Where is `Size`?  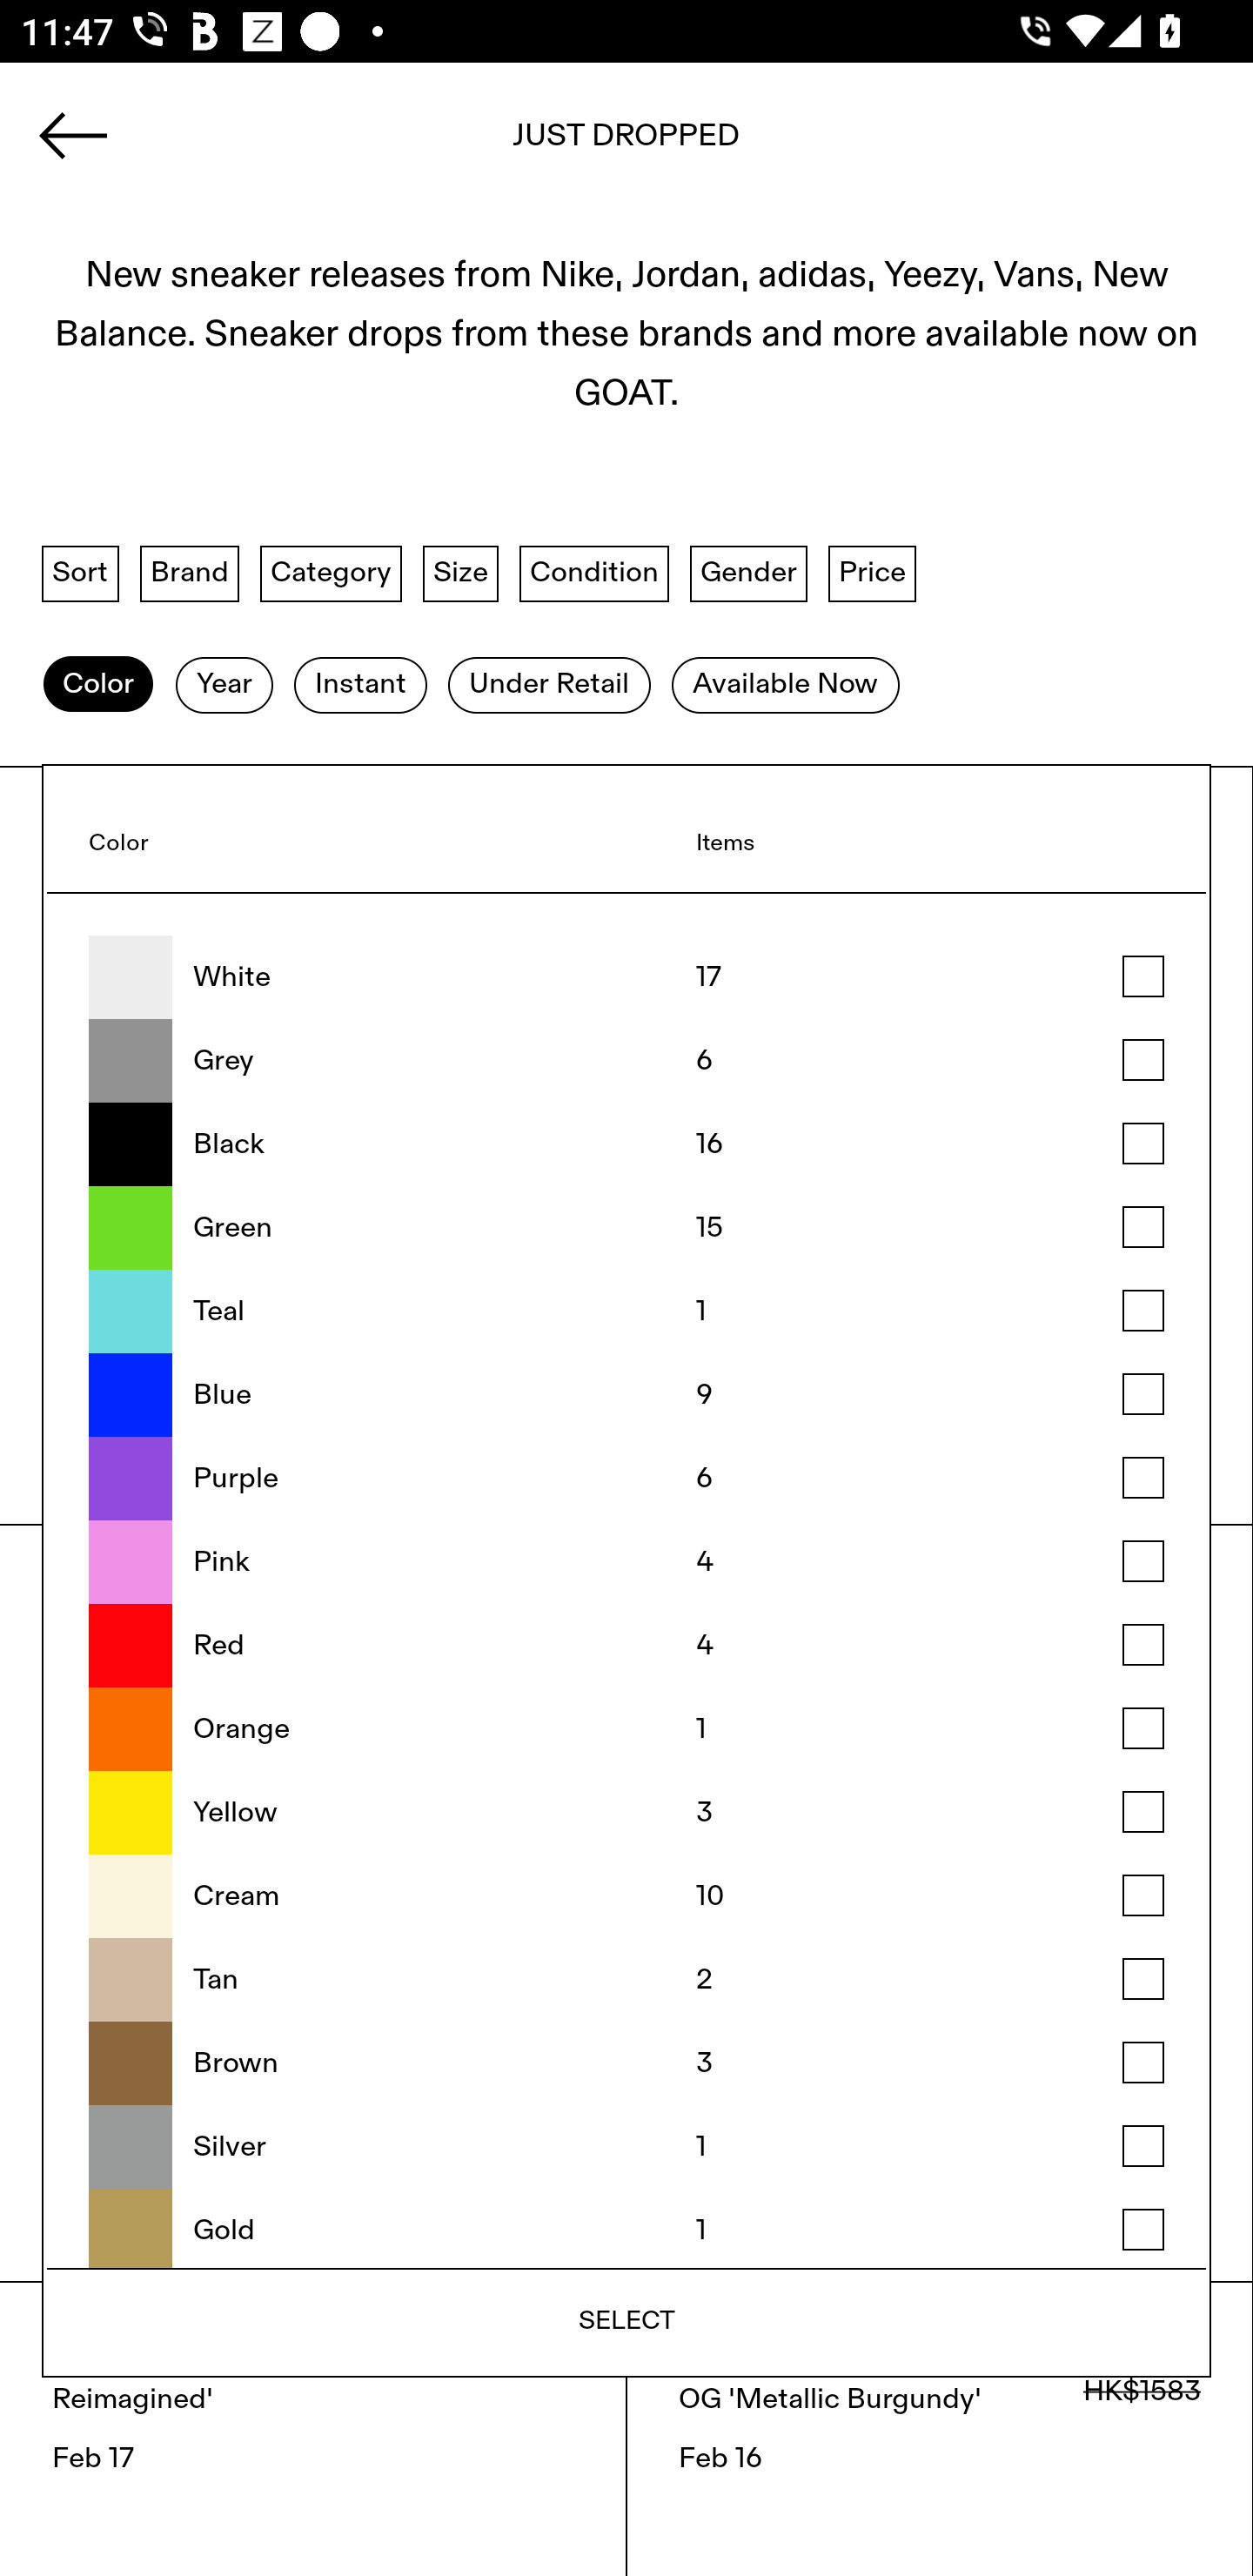 Size is located at coordinates (461, 573).